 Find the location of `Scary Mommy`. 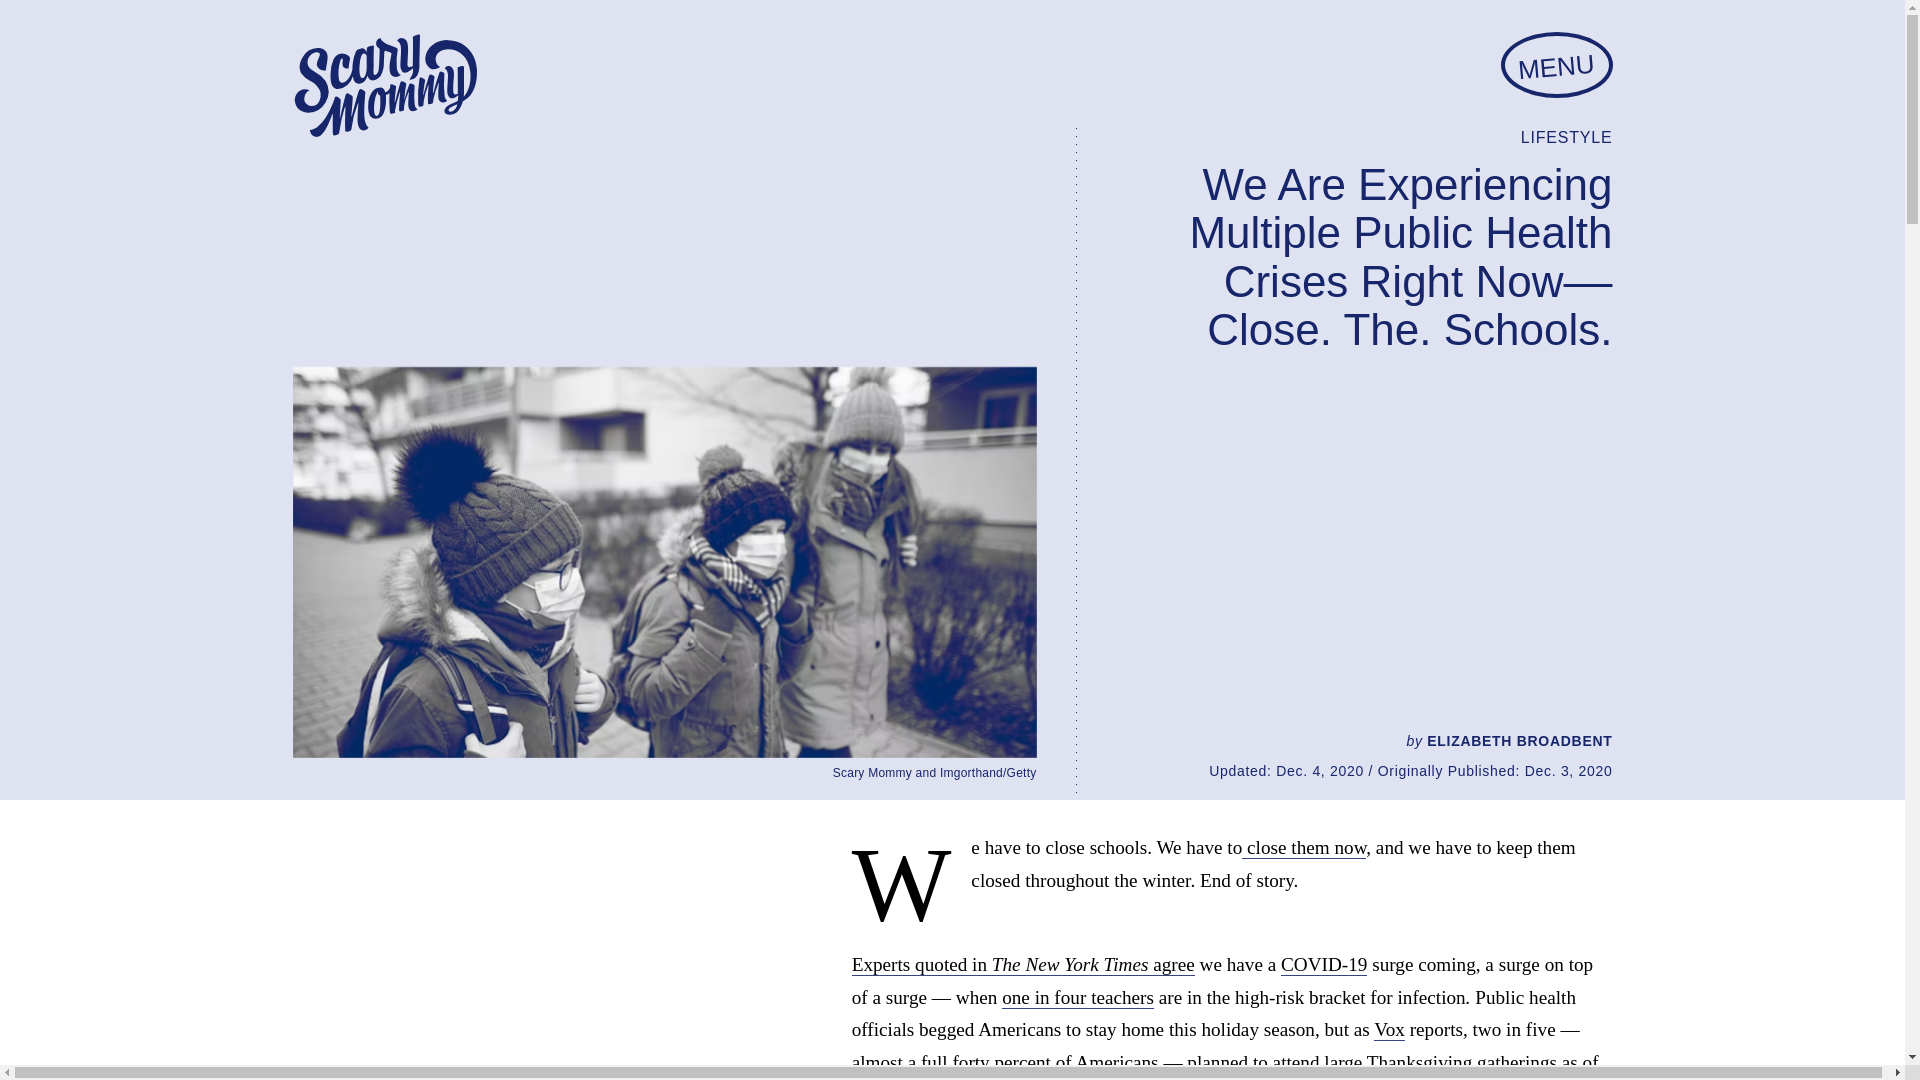

Scary Mommy is located at coordinates (384, 86).